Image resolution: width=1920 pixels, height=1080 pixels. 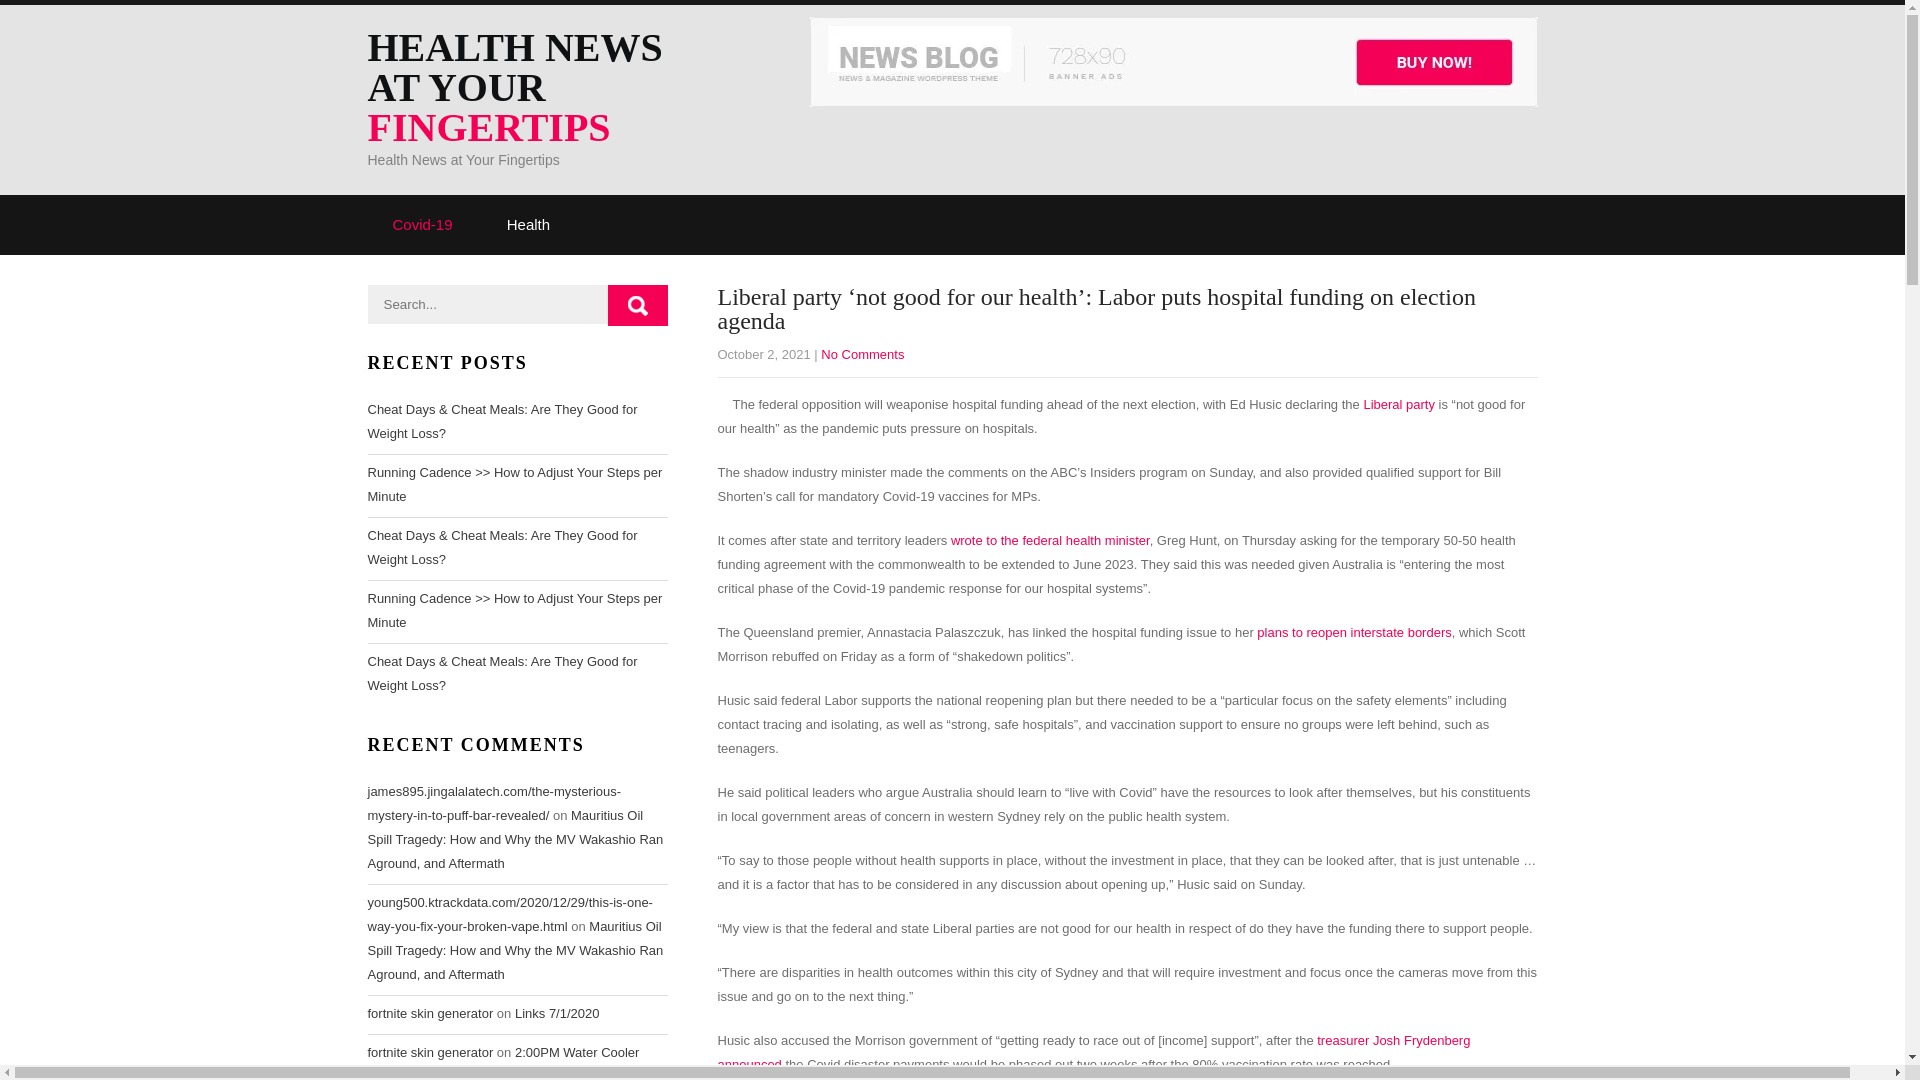 I want to click on wrote to the federal health minister, so click(x=1050, y=540).